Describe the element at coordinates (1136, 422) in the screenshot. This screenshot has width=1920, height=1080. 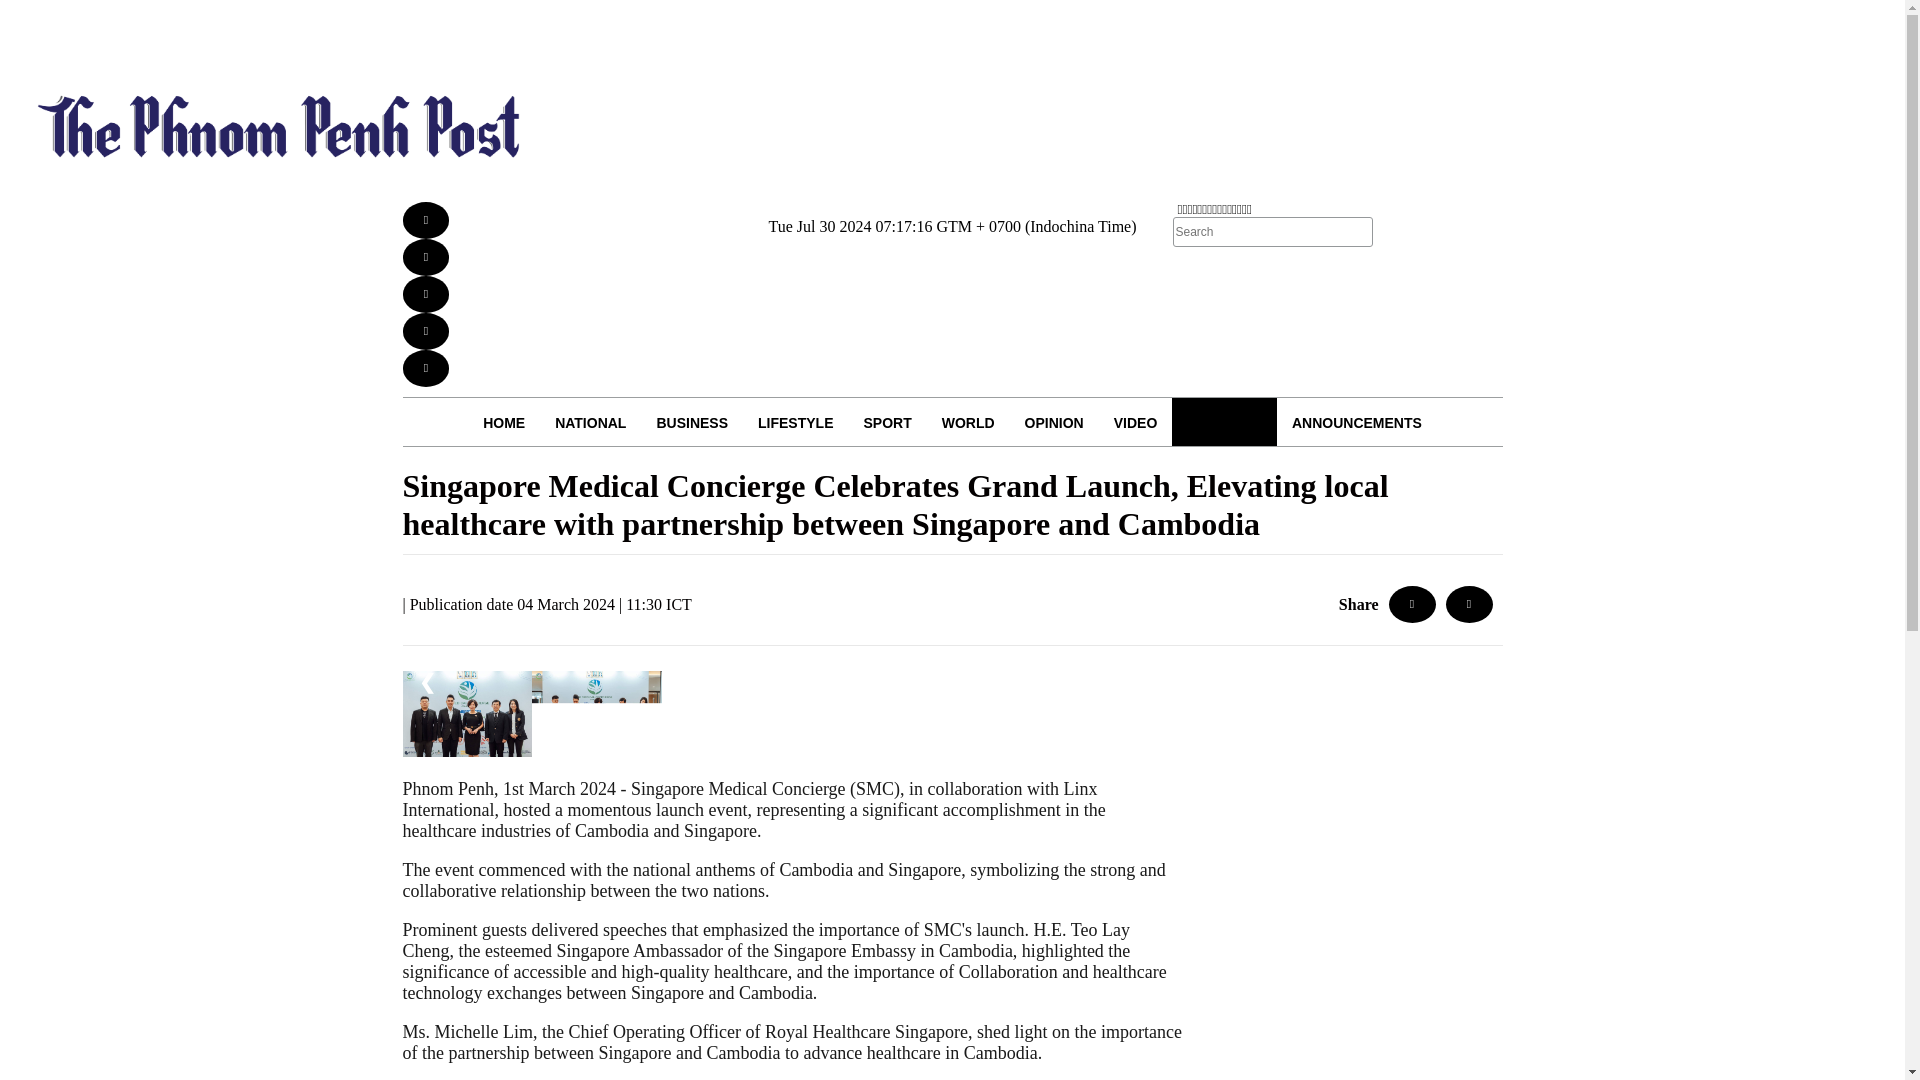
I see `VIDEO` at that location.